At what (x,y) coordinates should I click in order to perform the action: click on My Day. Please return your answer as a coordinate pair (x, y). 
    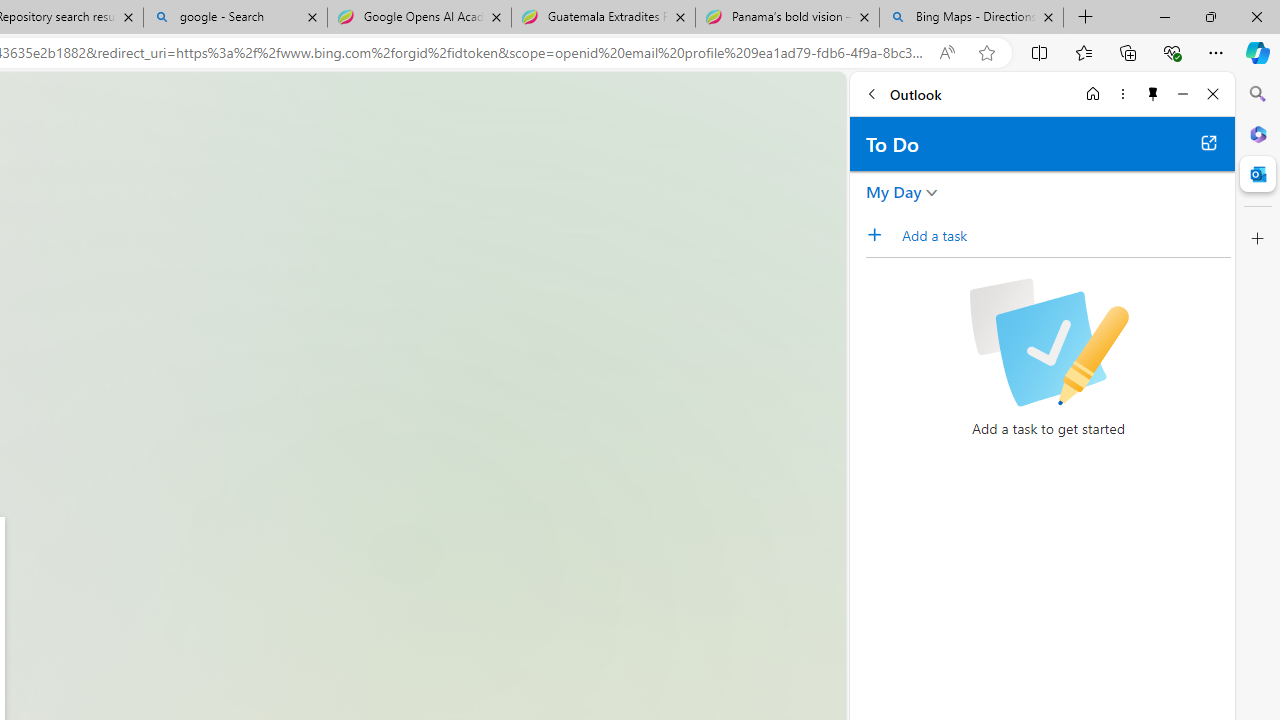
    Looking at the image, I should click on (894, 192).